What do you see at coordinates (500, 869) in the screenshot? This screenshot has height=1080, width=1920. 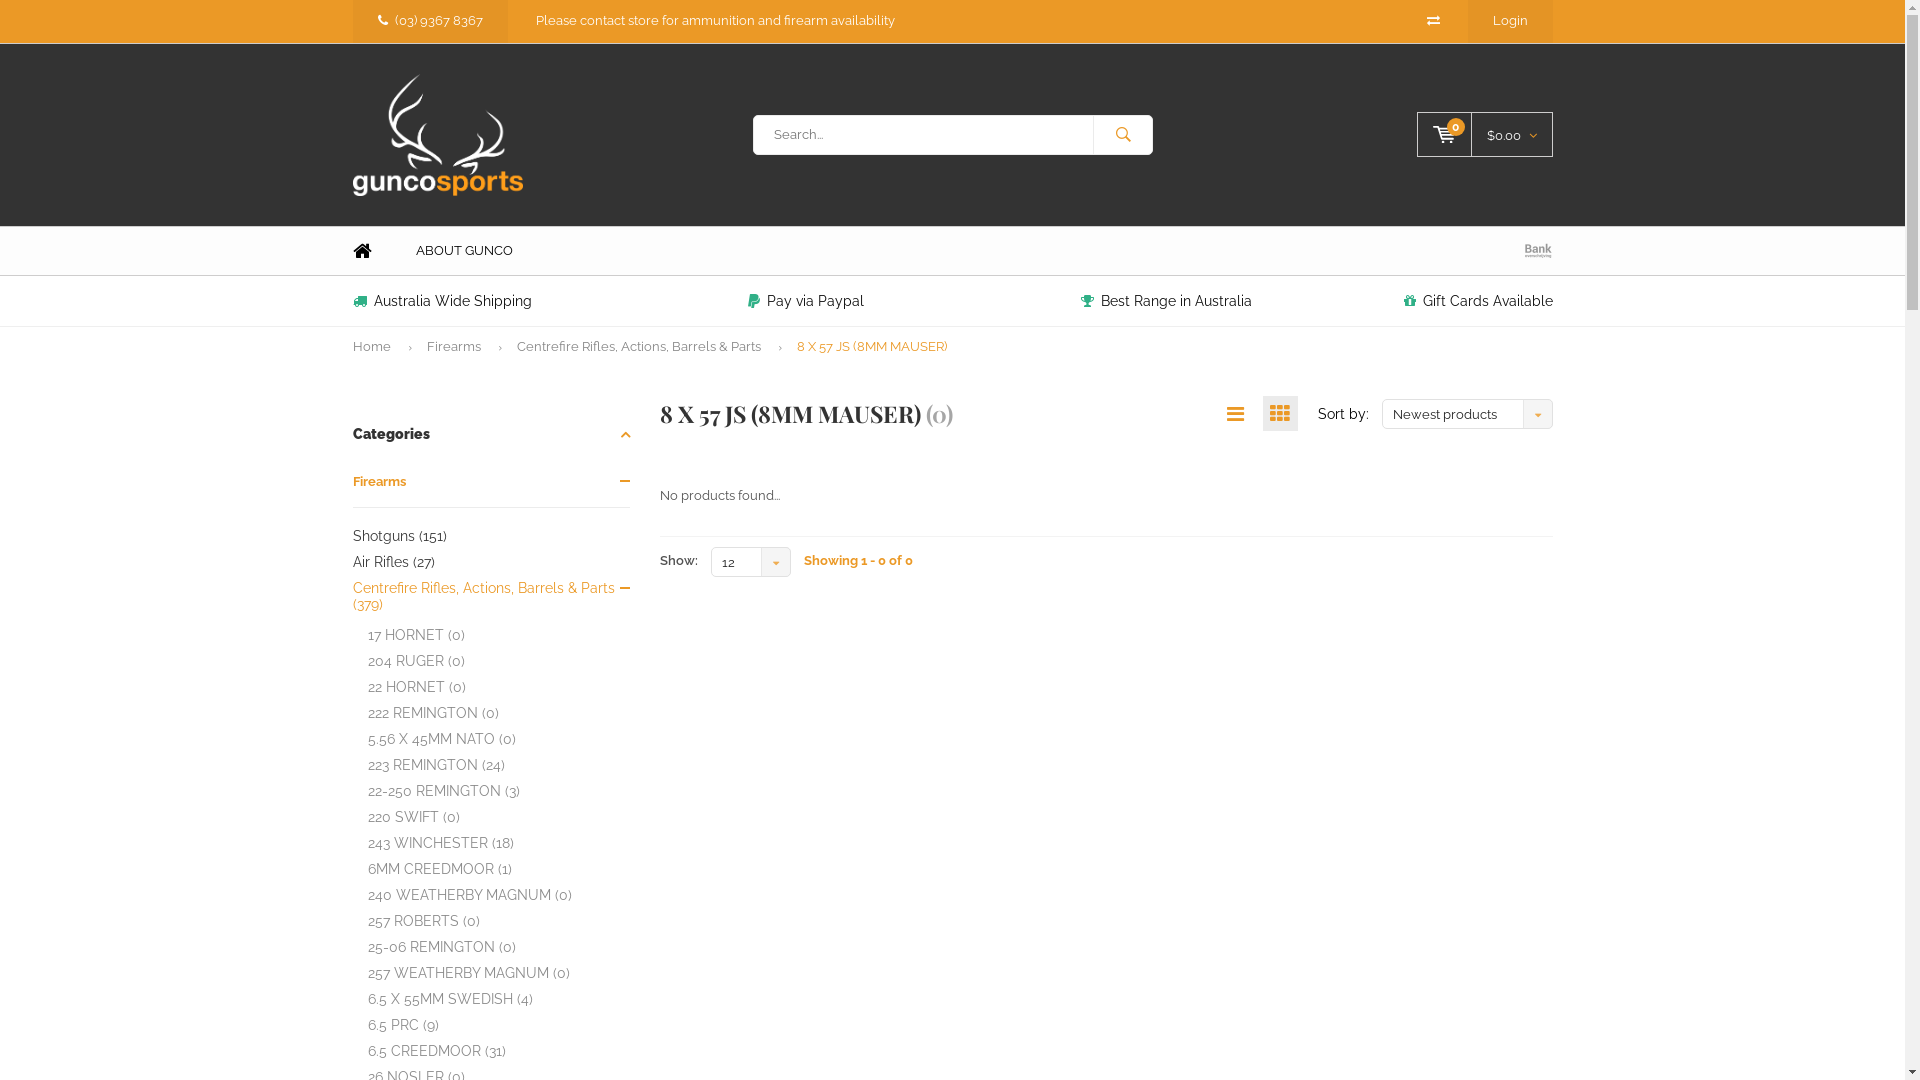 I see `6MM CREEDMOOR (1)` at bounding box center [500, 869].